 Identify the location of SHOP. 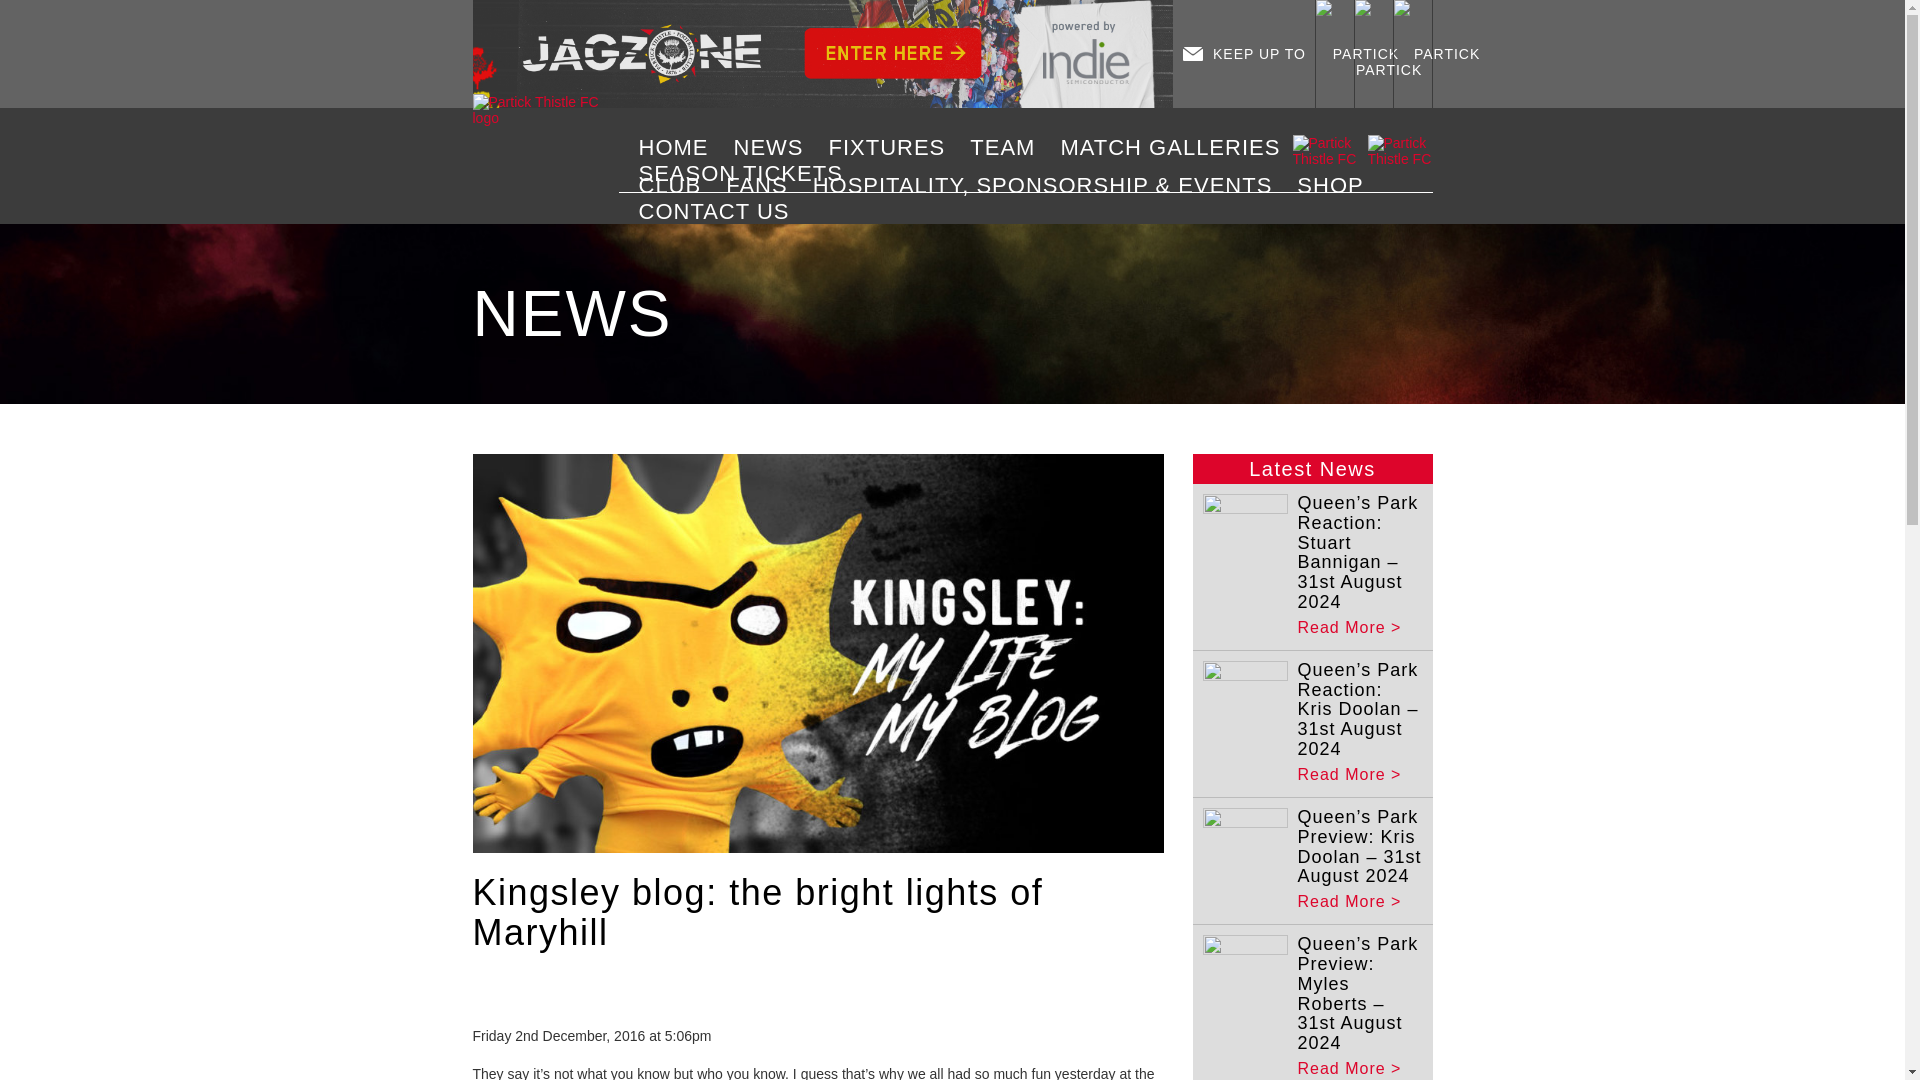
(1337, 185).